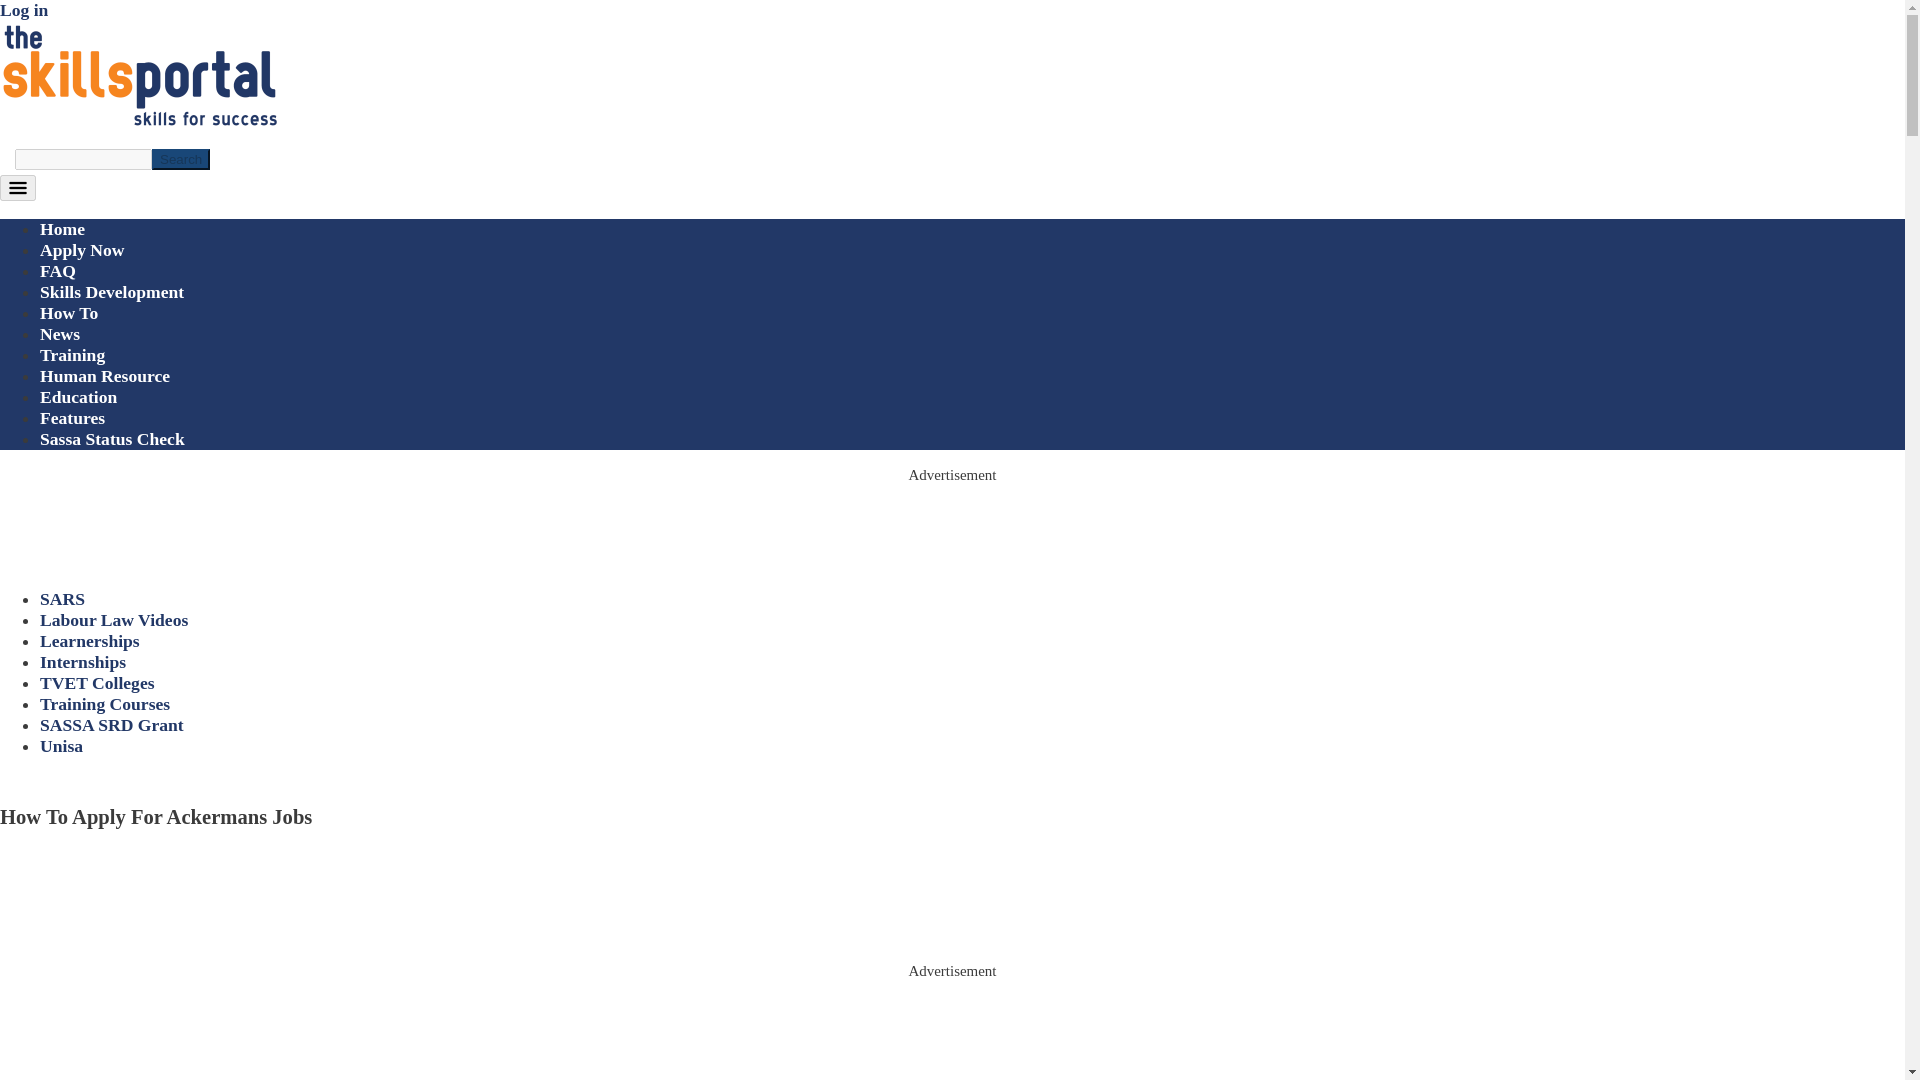 The image size is (1920, 1080). Describe the element at coordinates (24, 10) in the screenshot. I see `Log in` at that location.